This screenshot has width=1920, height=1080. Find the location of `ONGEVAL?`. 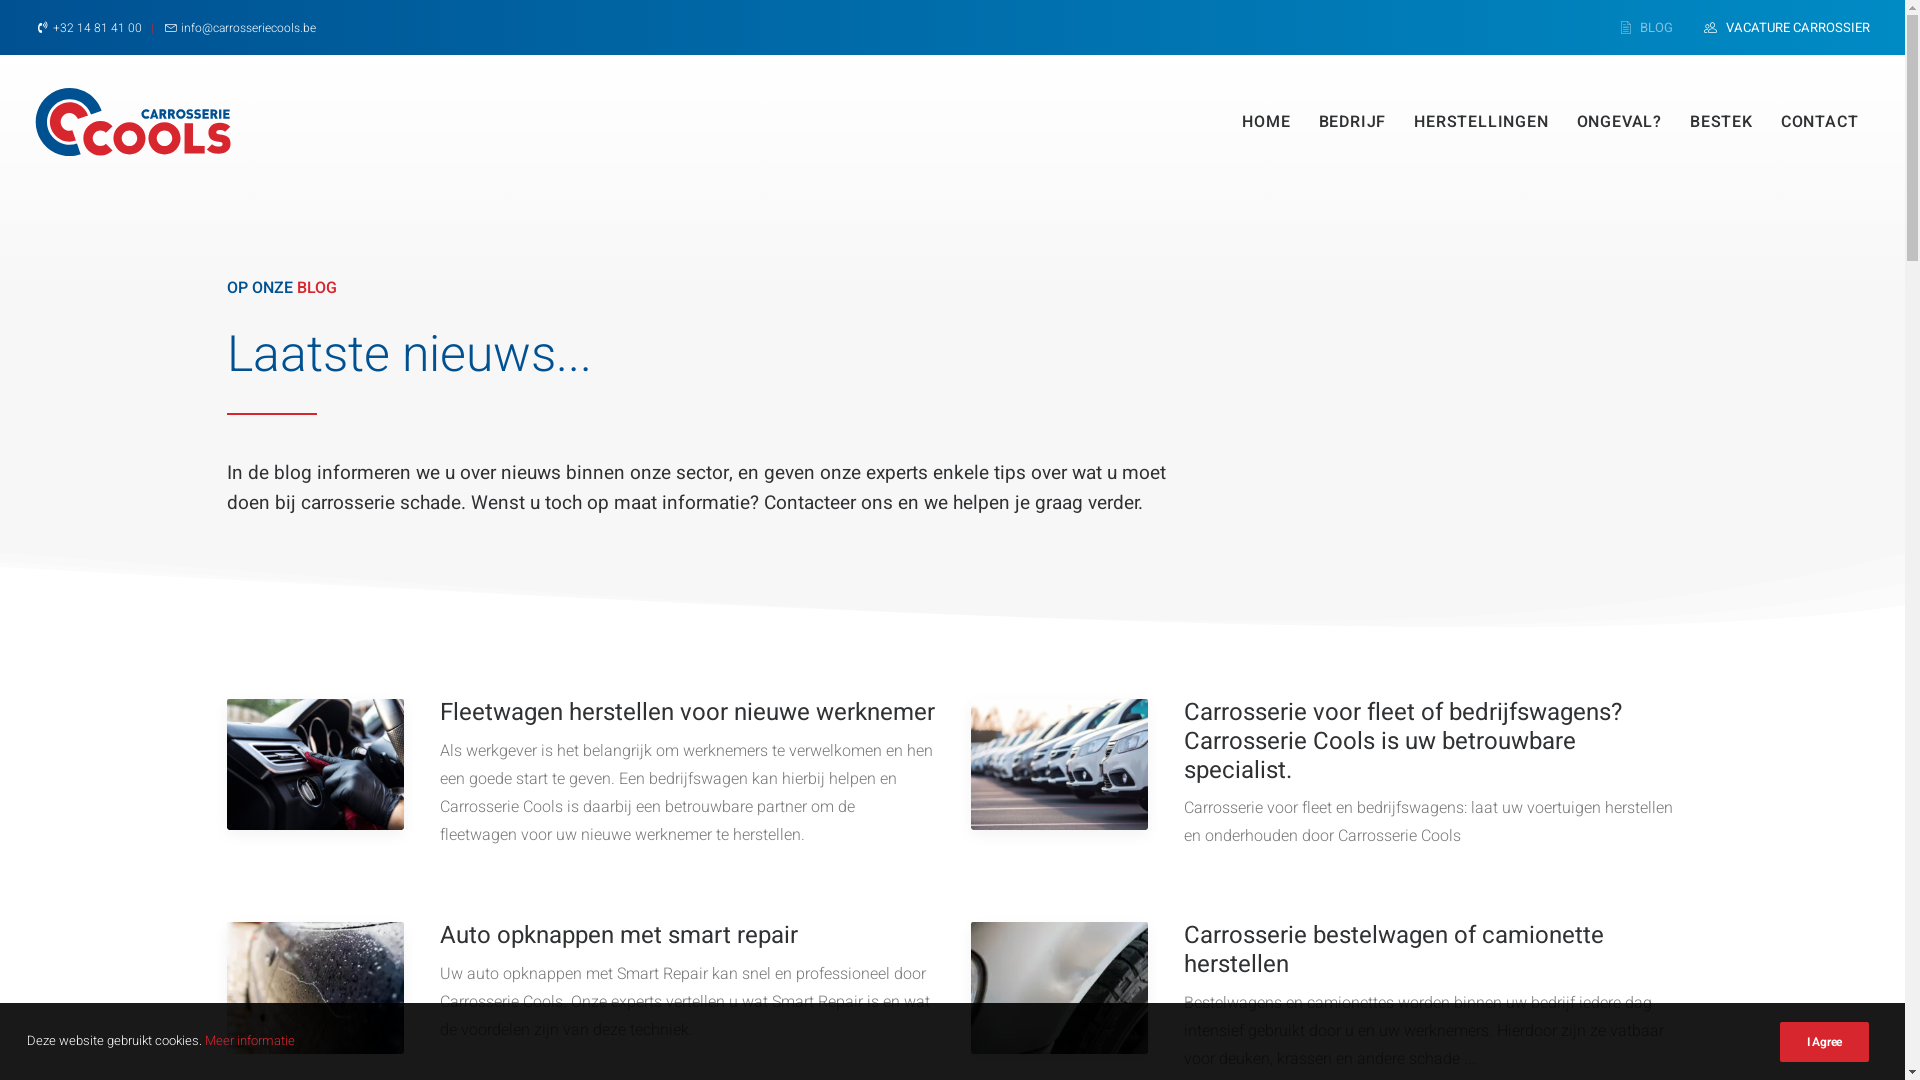

ONGEVAL? is located at coordinates (1620, 122).